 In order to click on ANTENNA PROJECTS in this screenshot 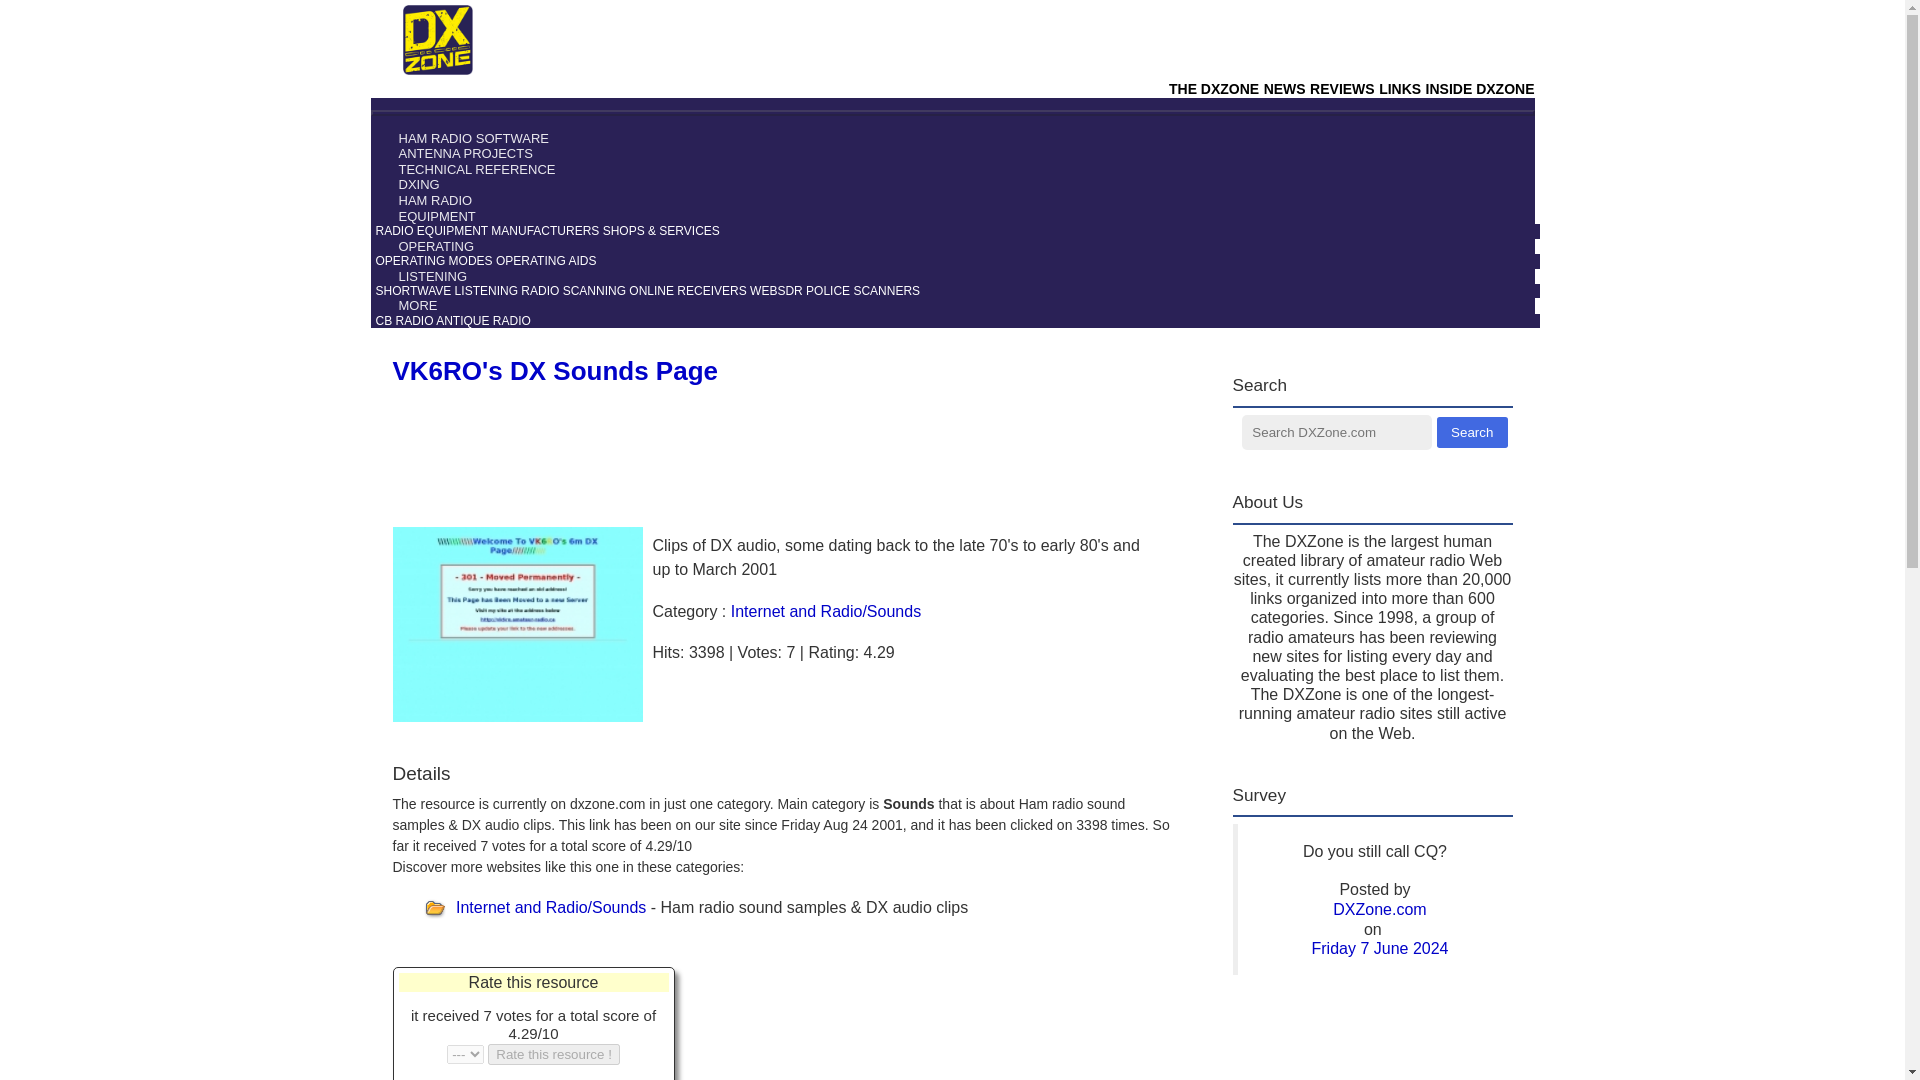, I will do `click(454, 152)`.